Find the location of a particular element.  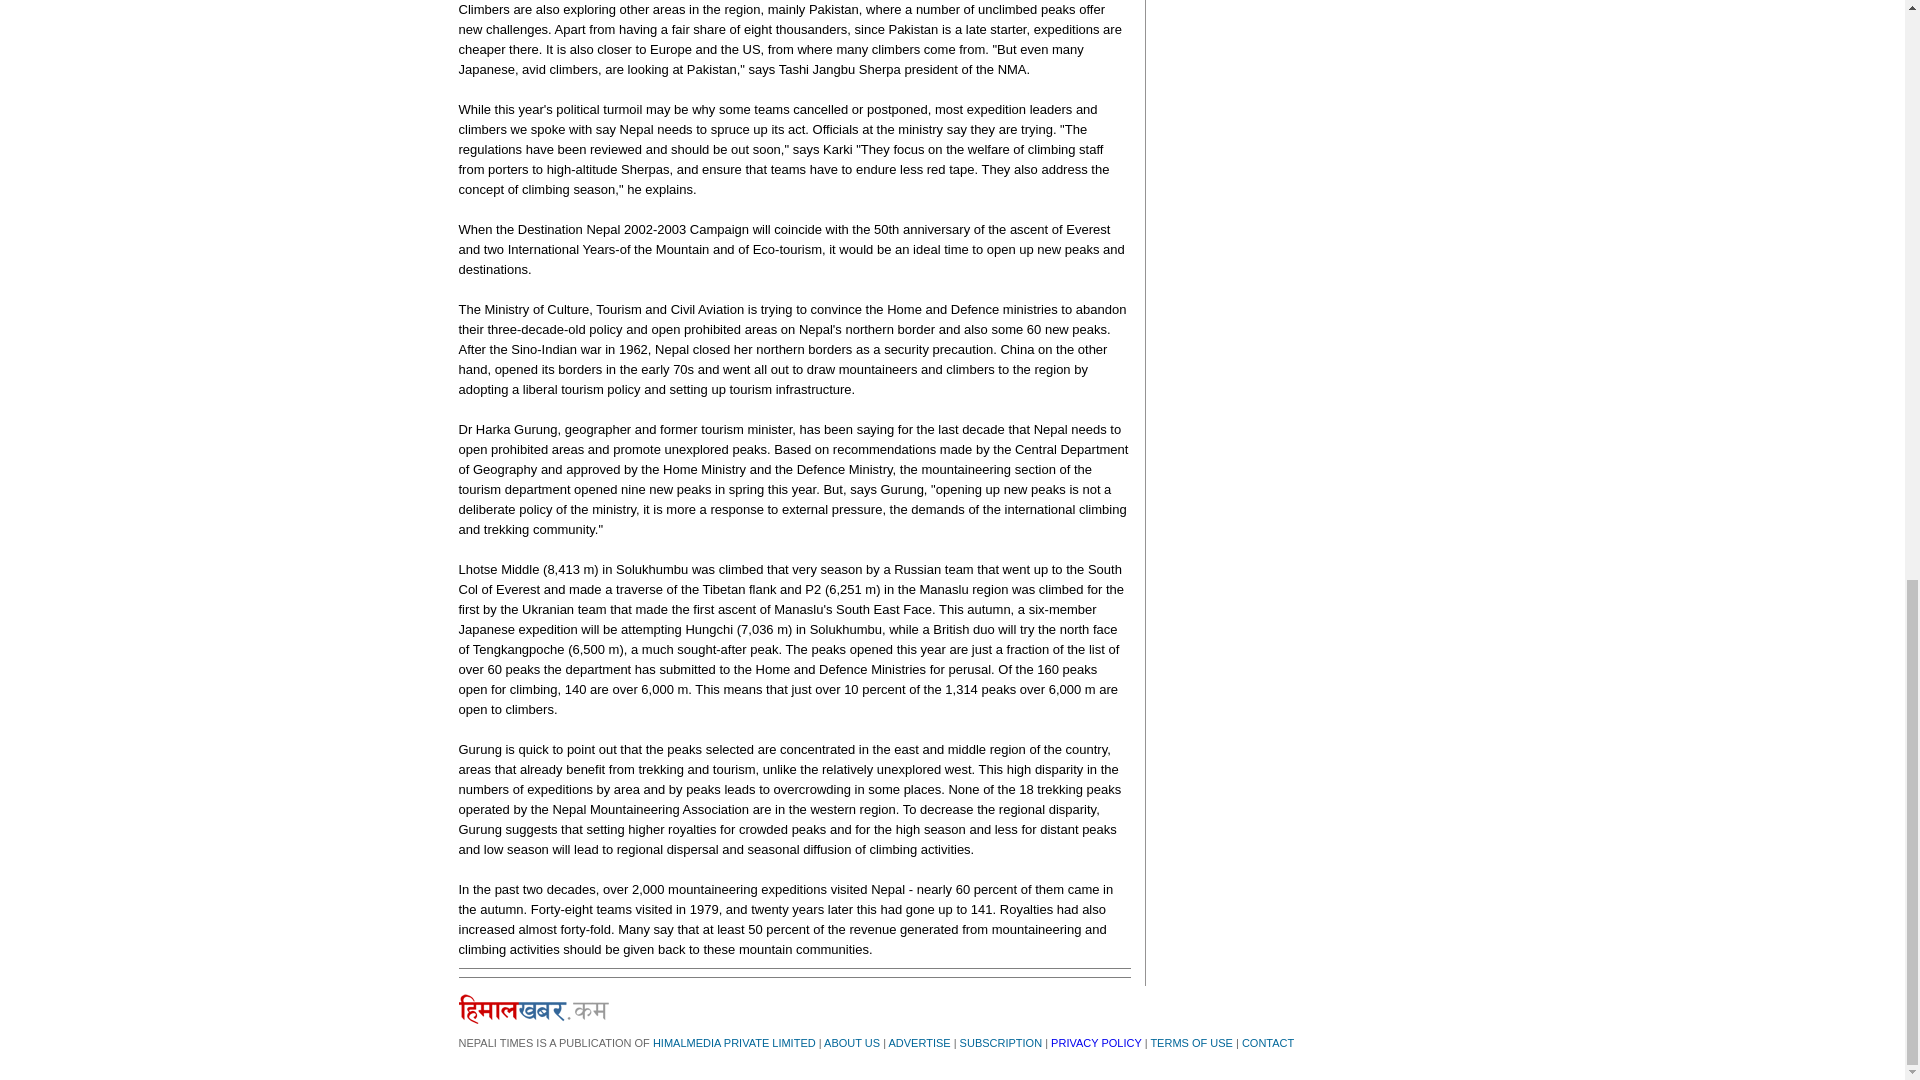

ADVERTISE is located at coordinates (918, 1042).